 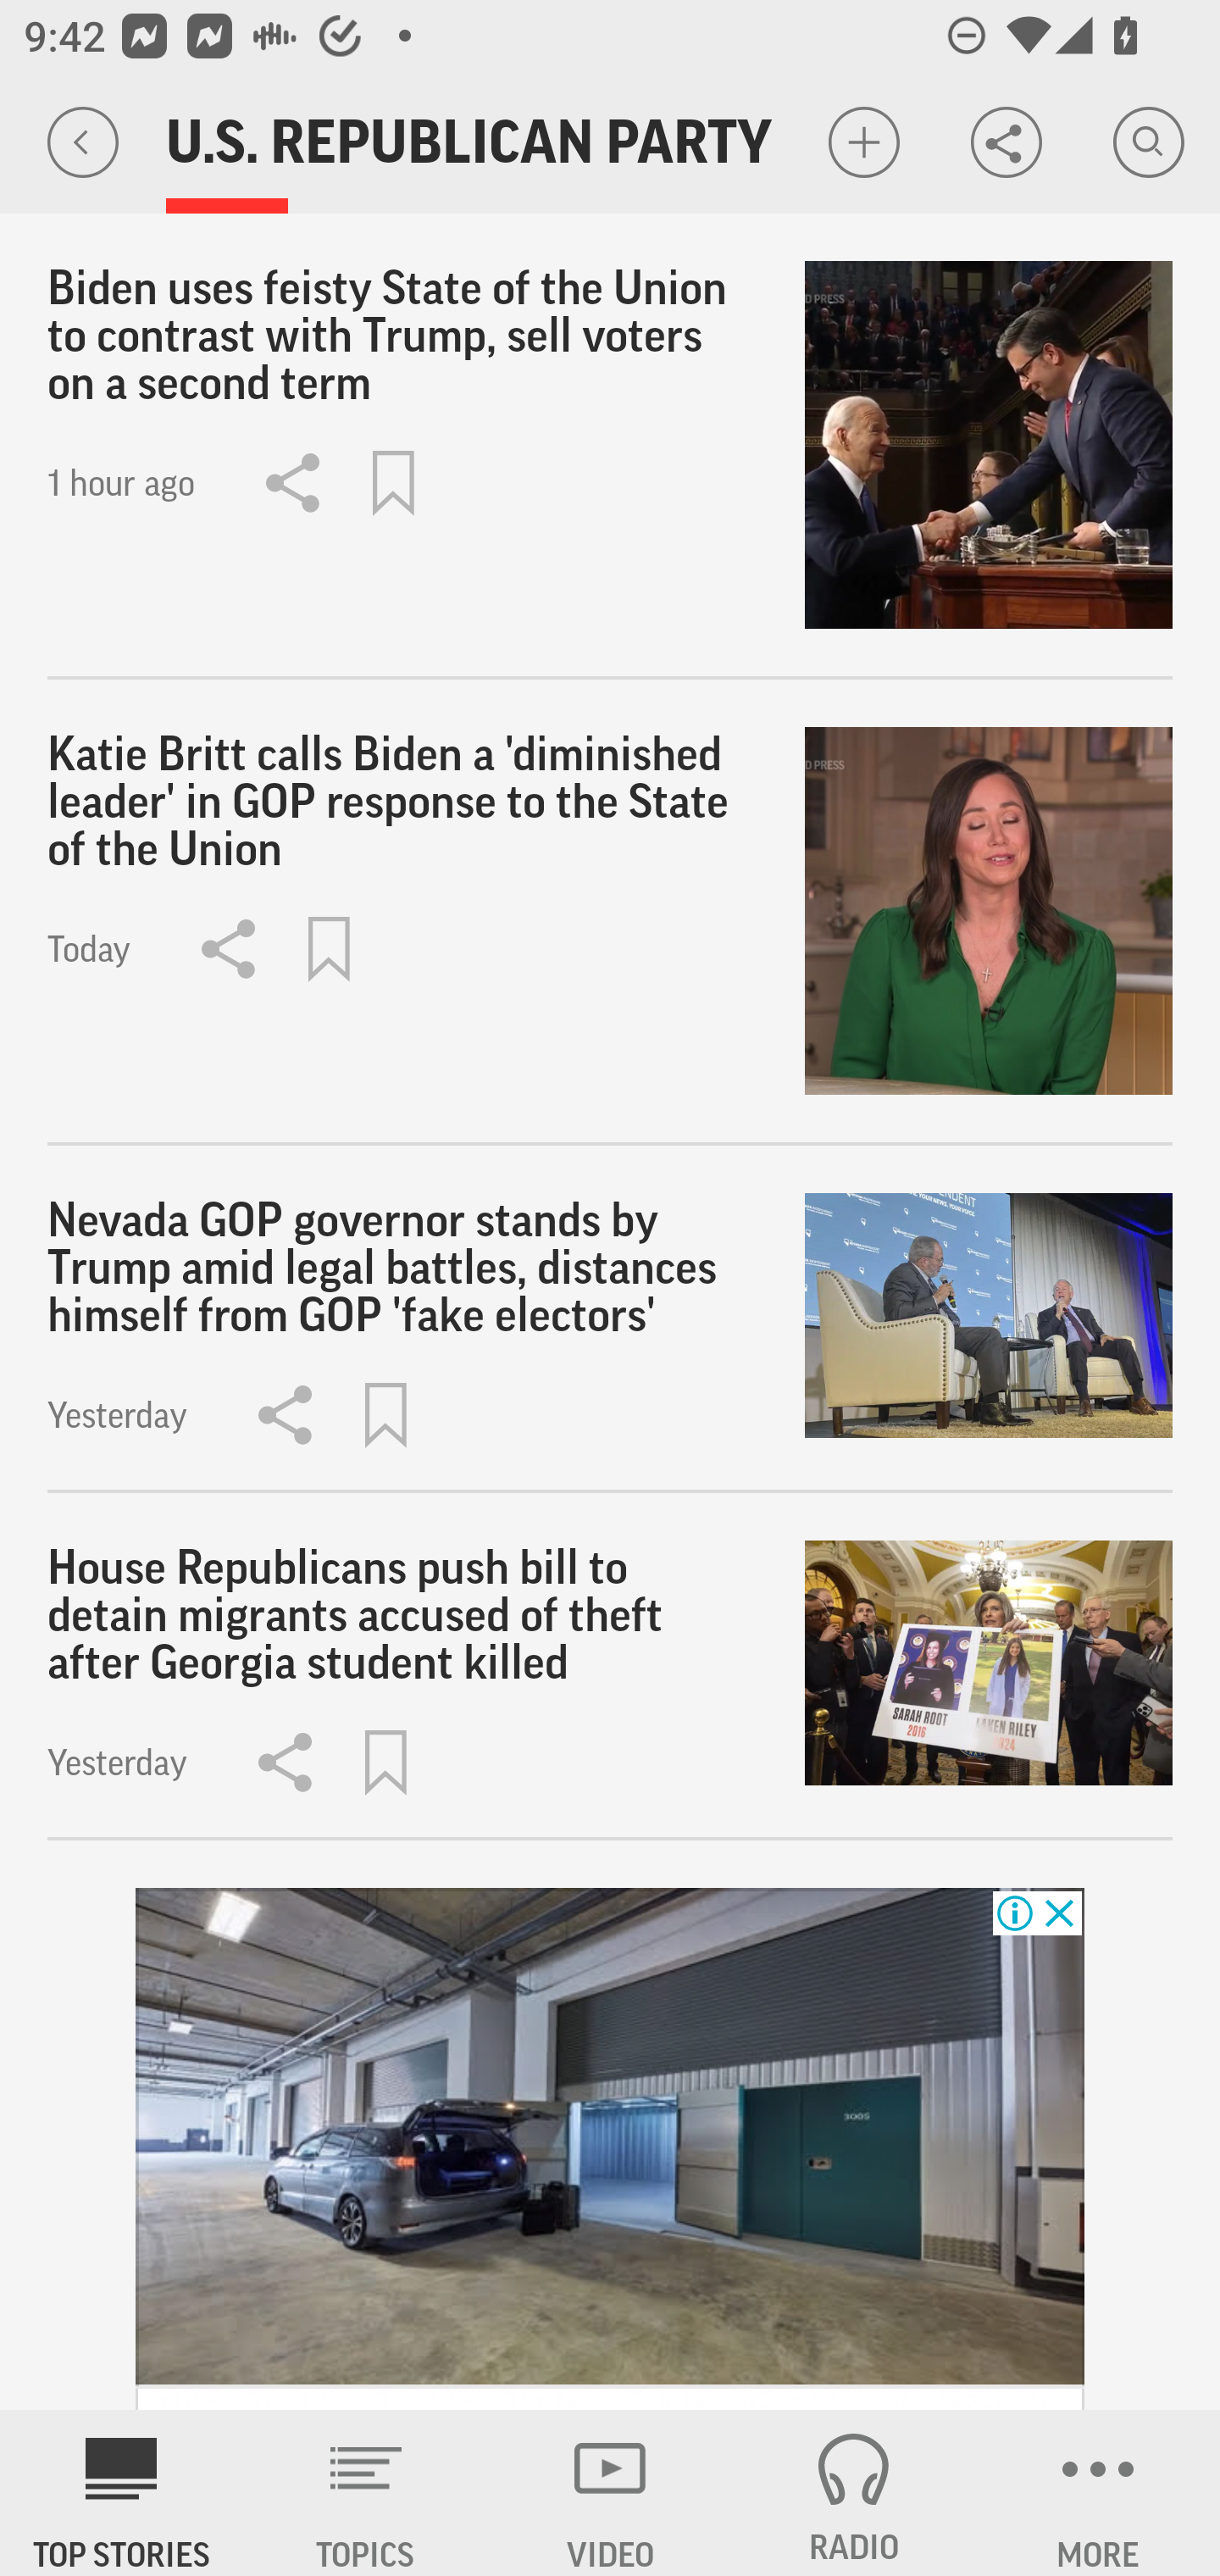 What do you see at coordinates (366, 2493) in the screenshot?
I see `TOPICS` at bounding box center [366, 2493].